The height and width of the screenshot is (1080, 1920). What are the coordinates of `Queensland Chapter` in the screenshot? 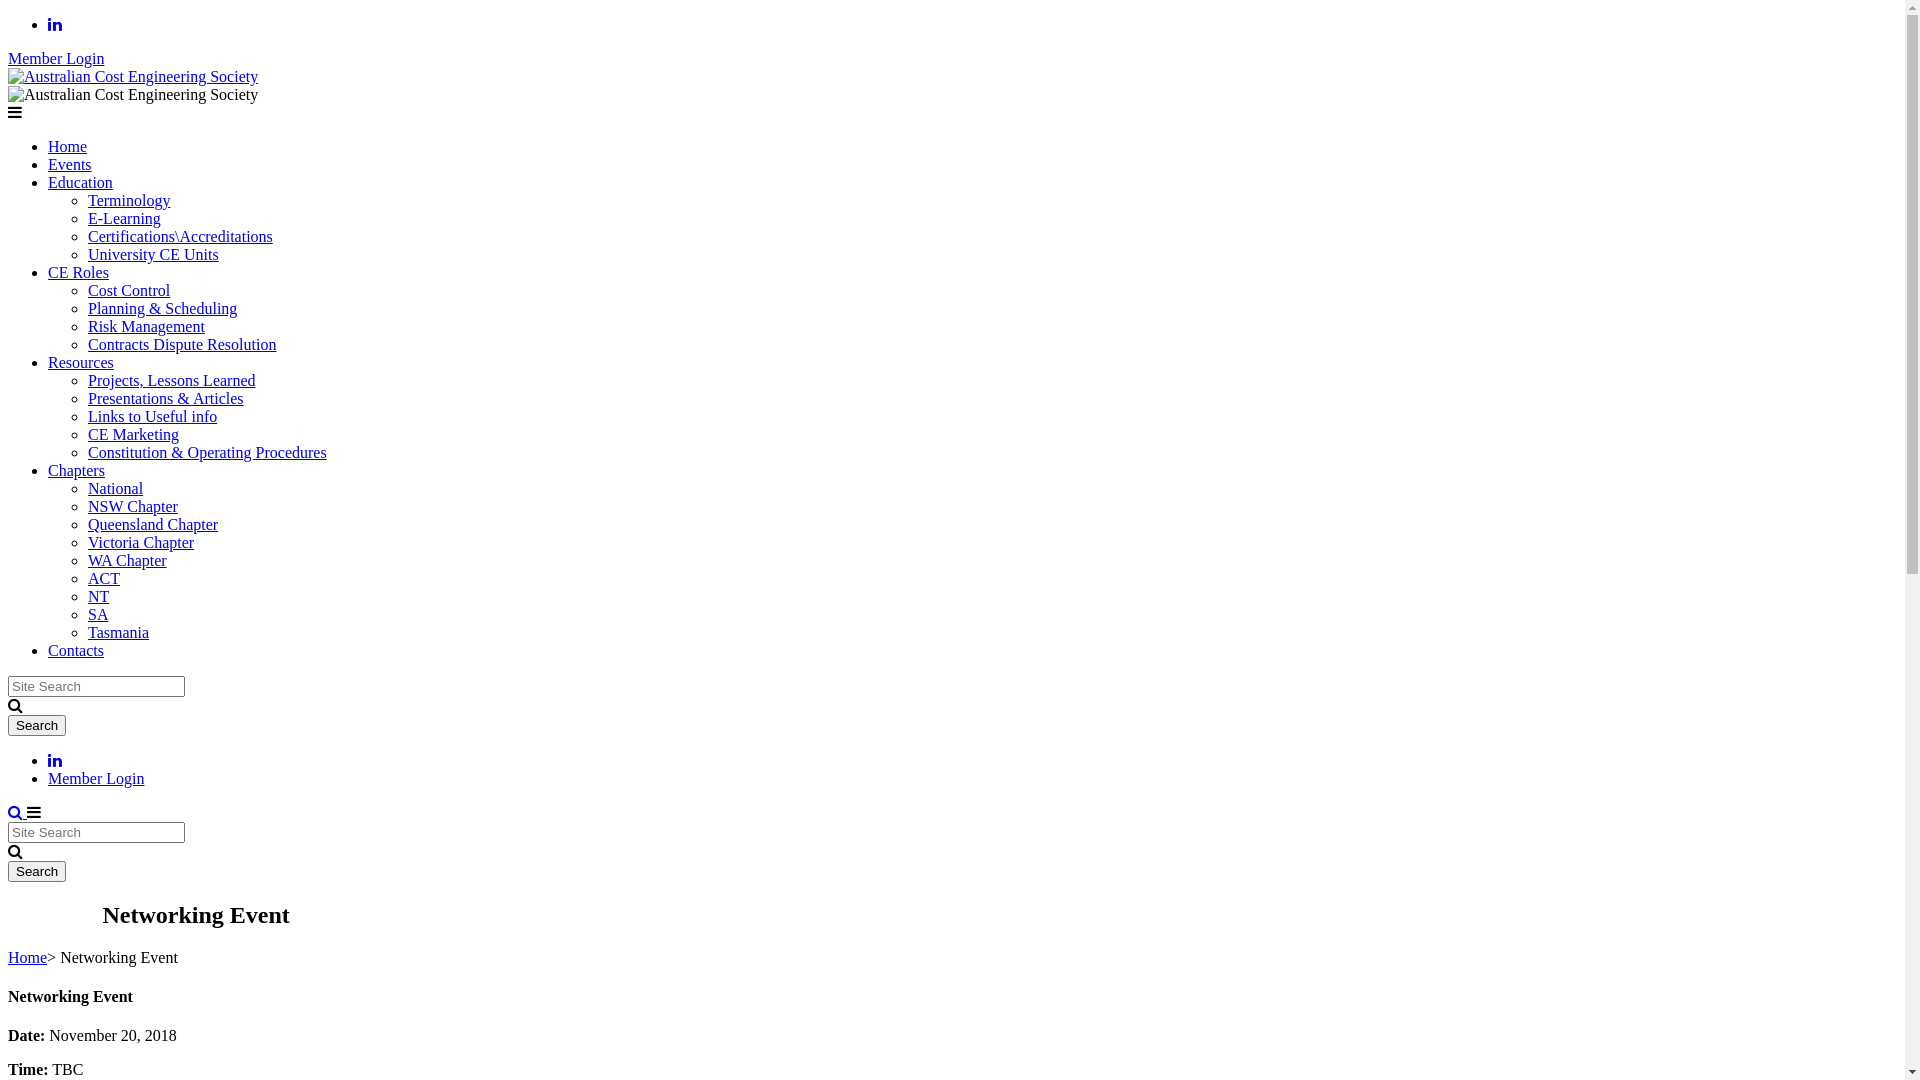 It's located at (153, 524).